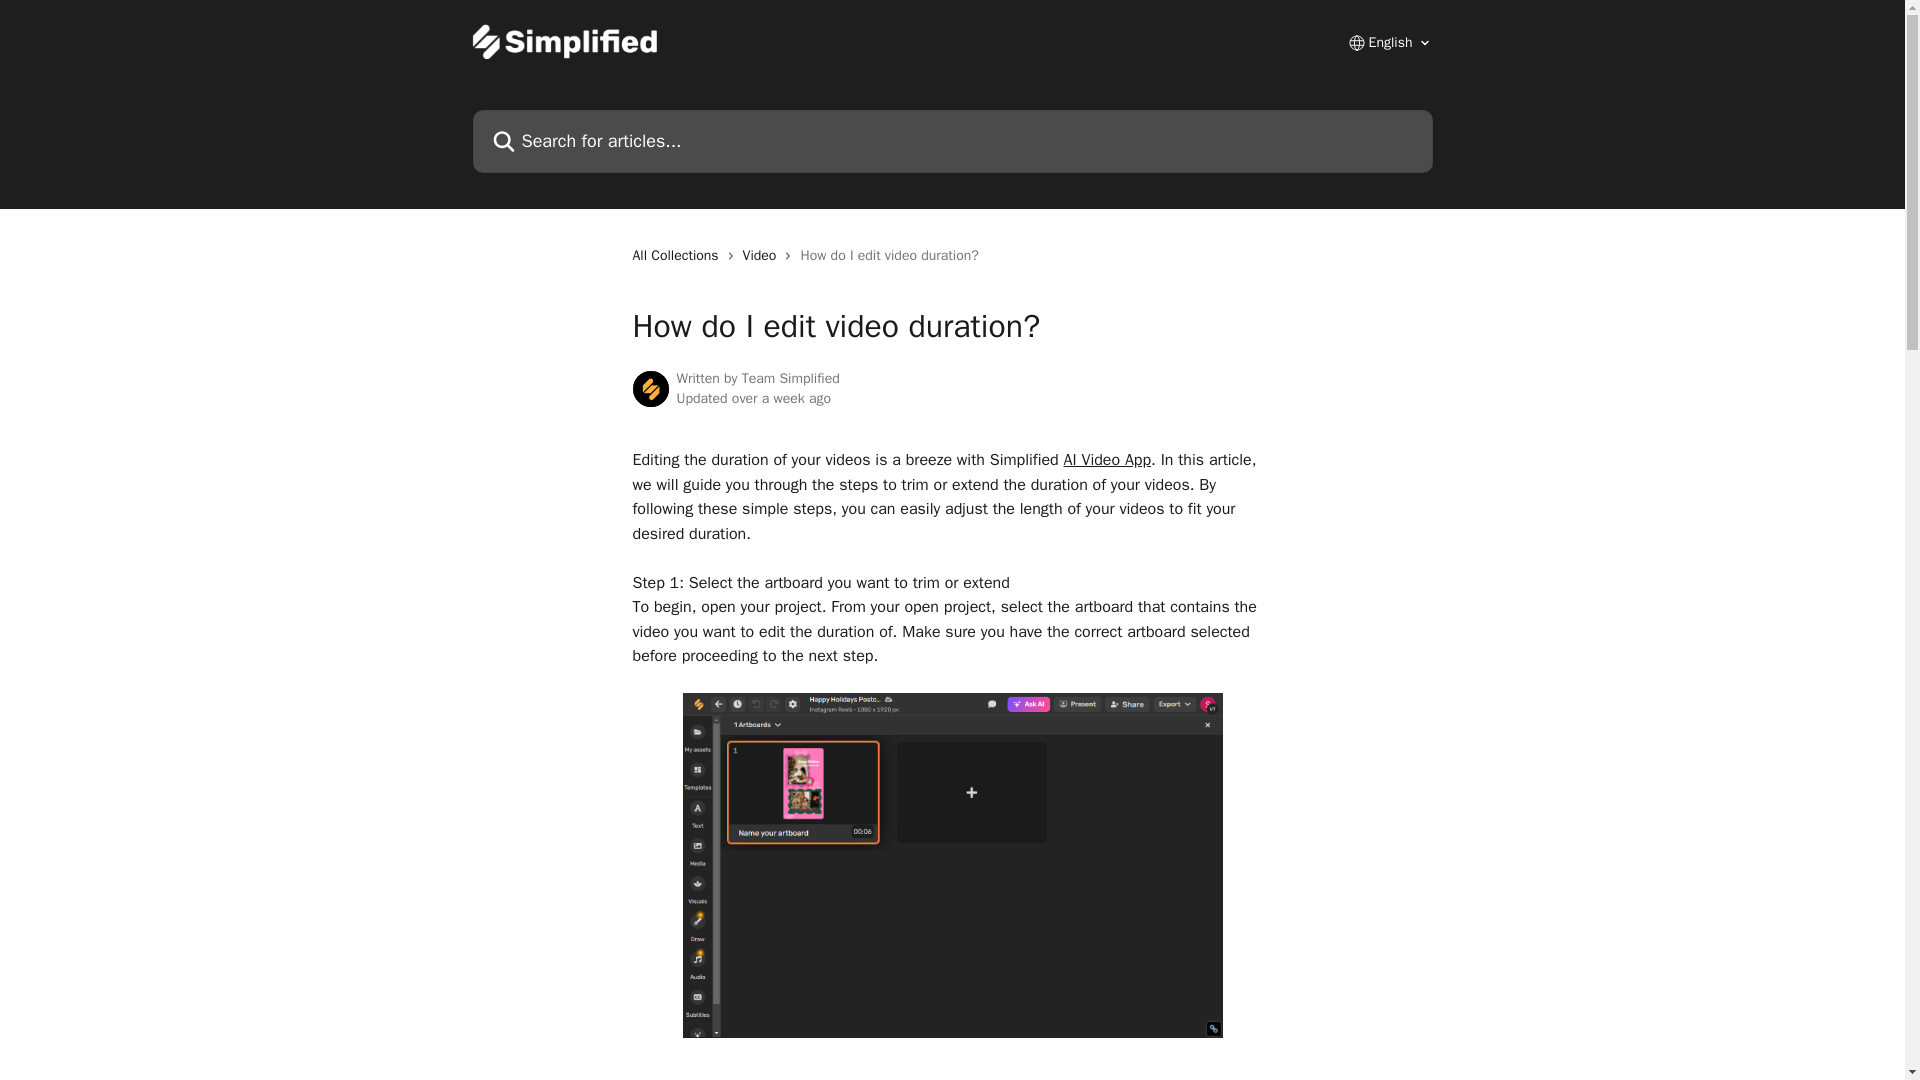  I want to click on All Collections, so click(678, 256).